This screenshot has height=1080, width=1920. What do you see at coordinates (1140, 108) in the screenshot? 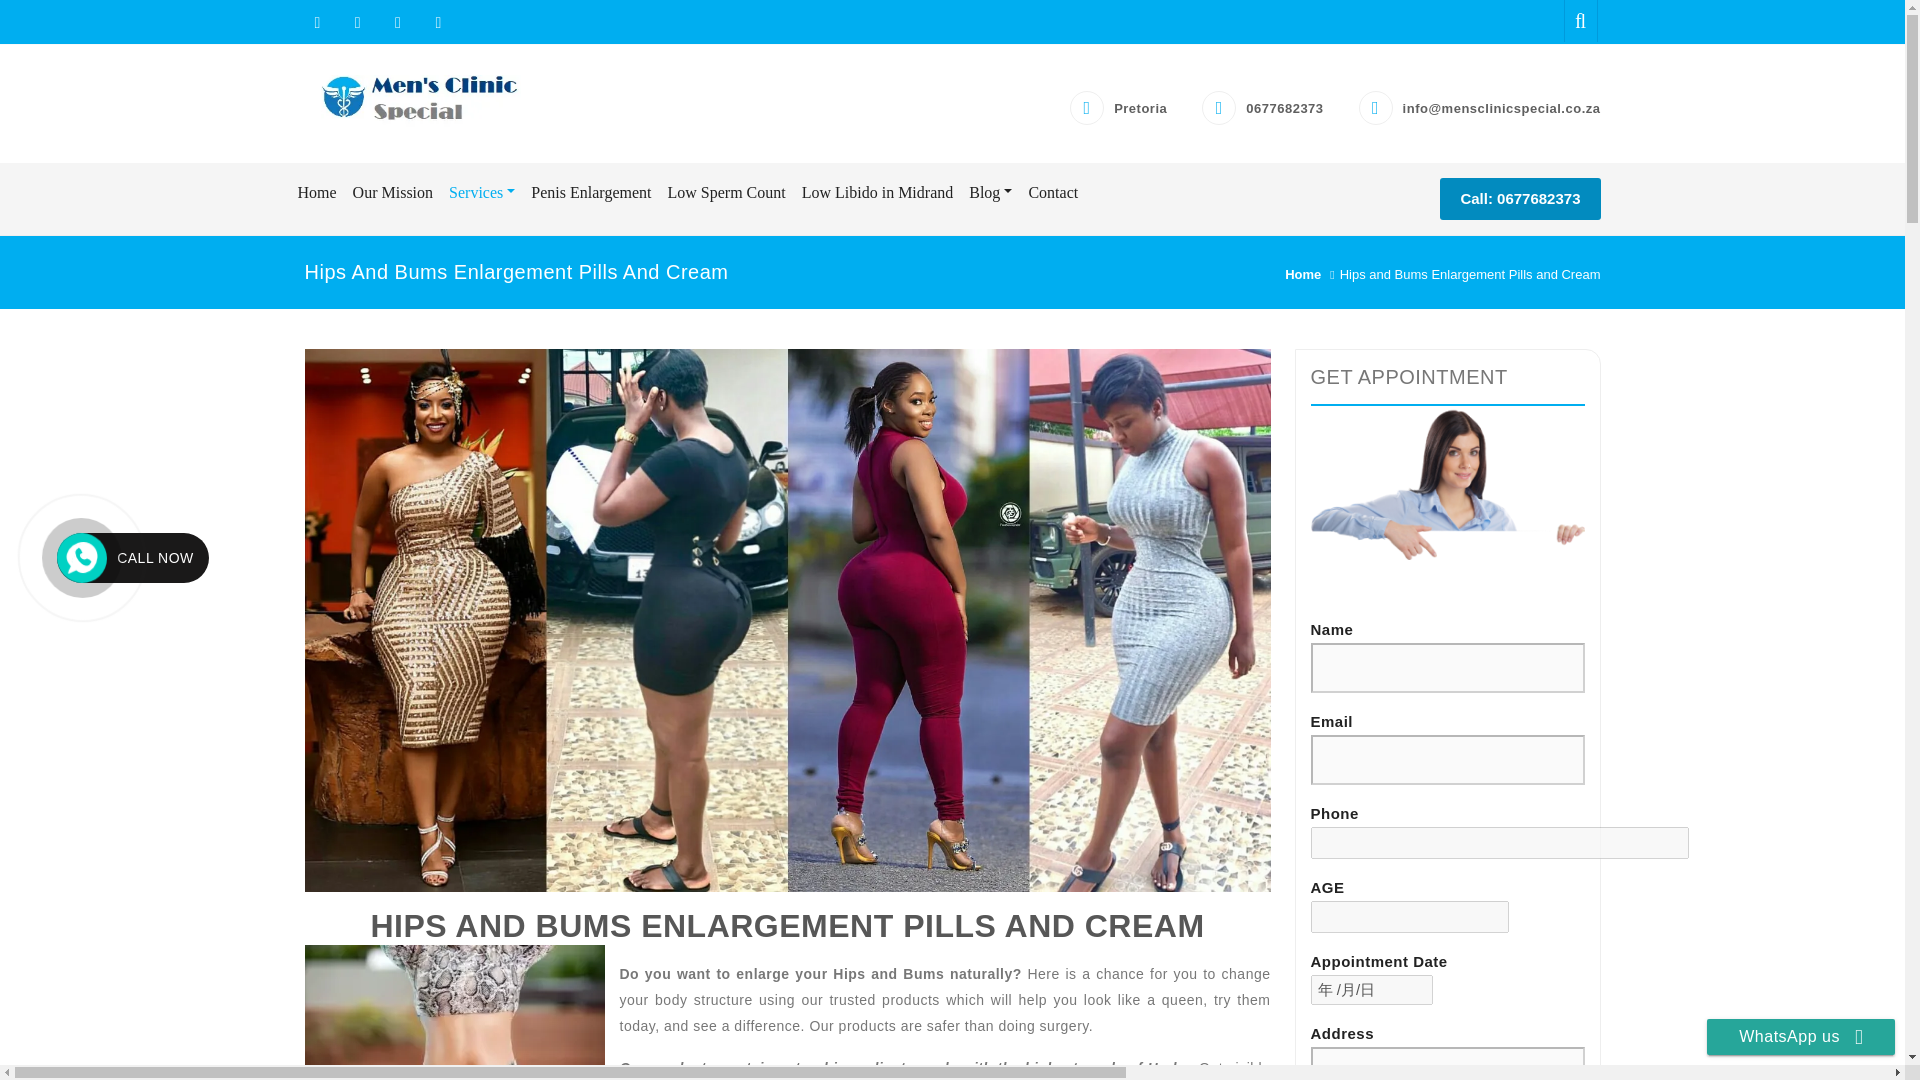
I see `Pretoria` at bounding box center [1140, 108].